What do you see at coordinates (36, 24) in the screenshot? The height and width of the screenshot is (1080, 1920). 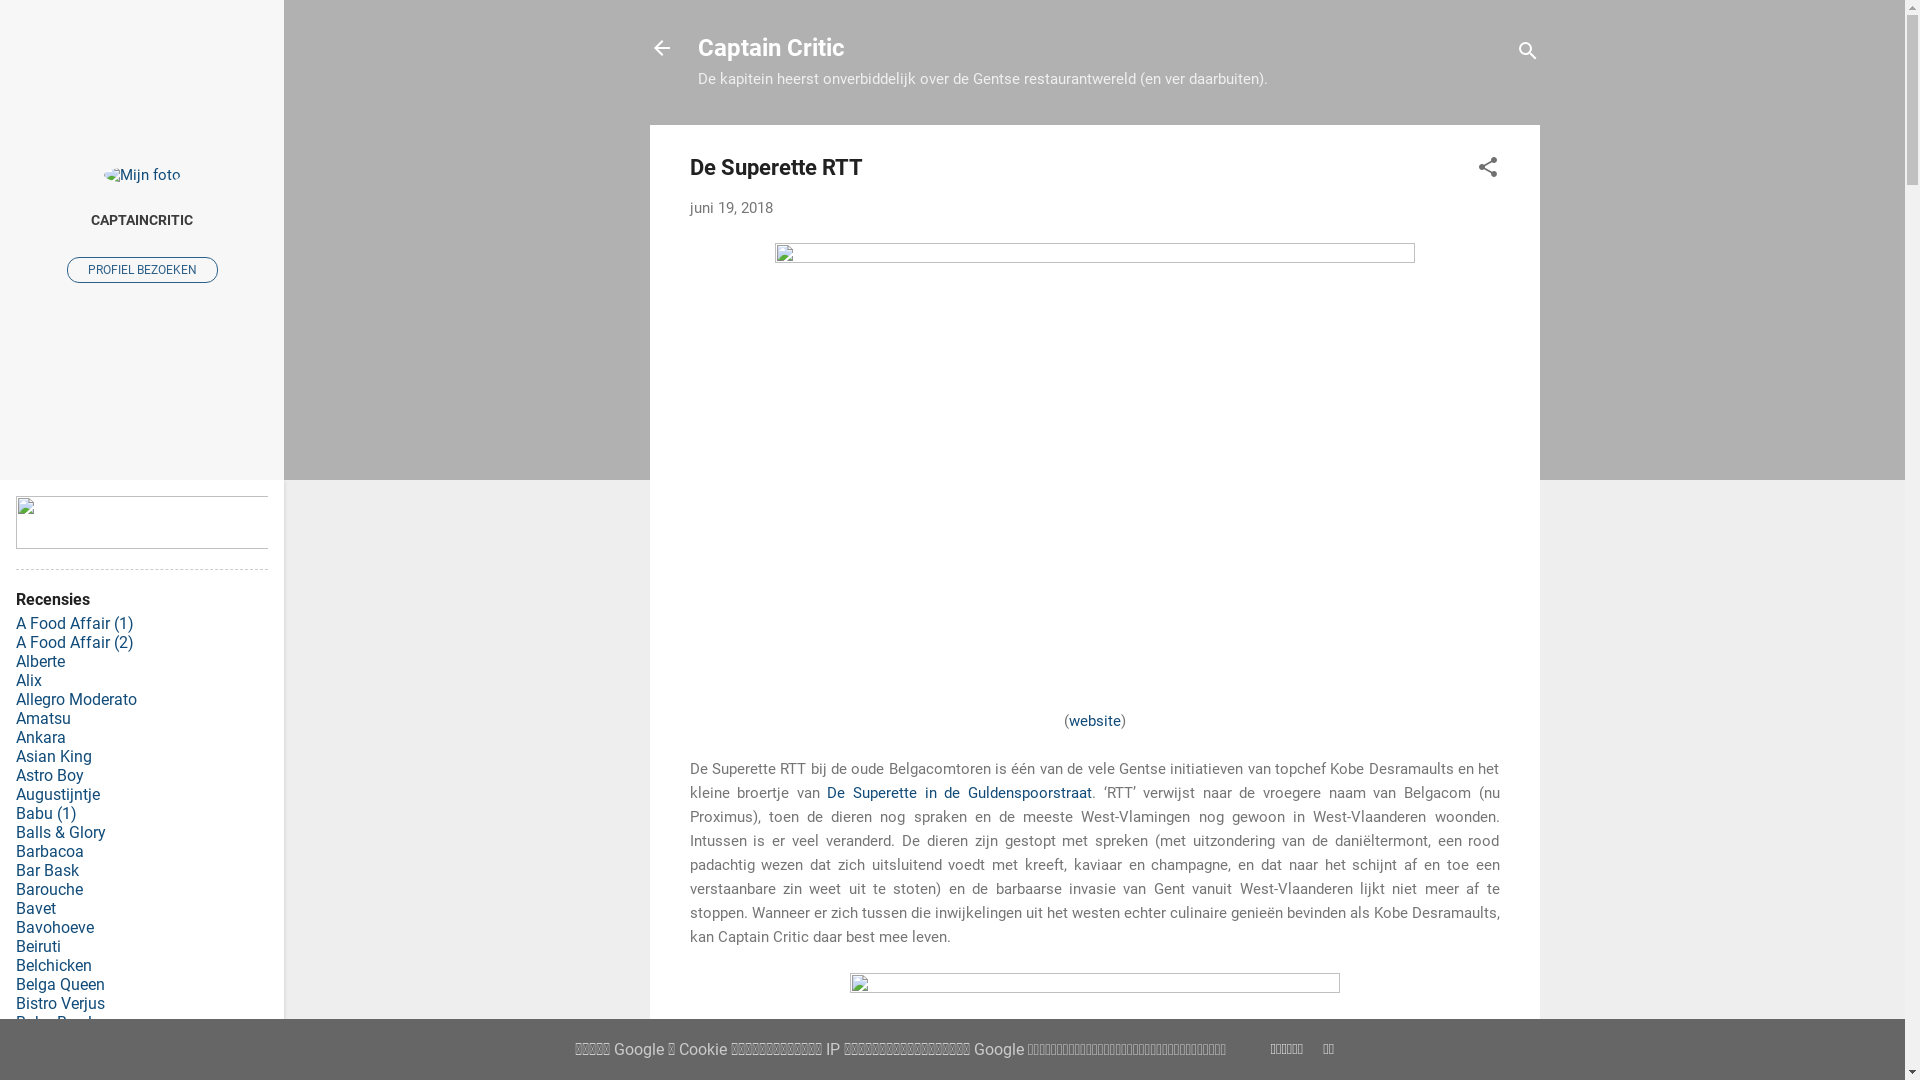 I see `Zoeken` at bounding box center [36, 24].